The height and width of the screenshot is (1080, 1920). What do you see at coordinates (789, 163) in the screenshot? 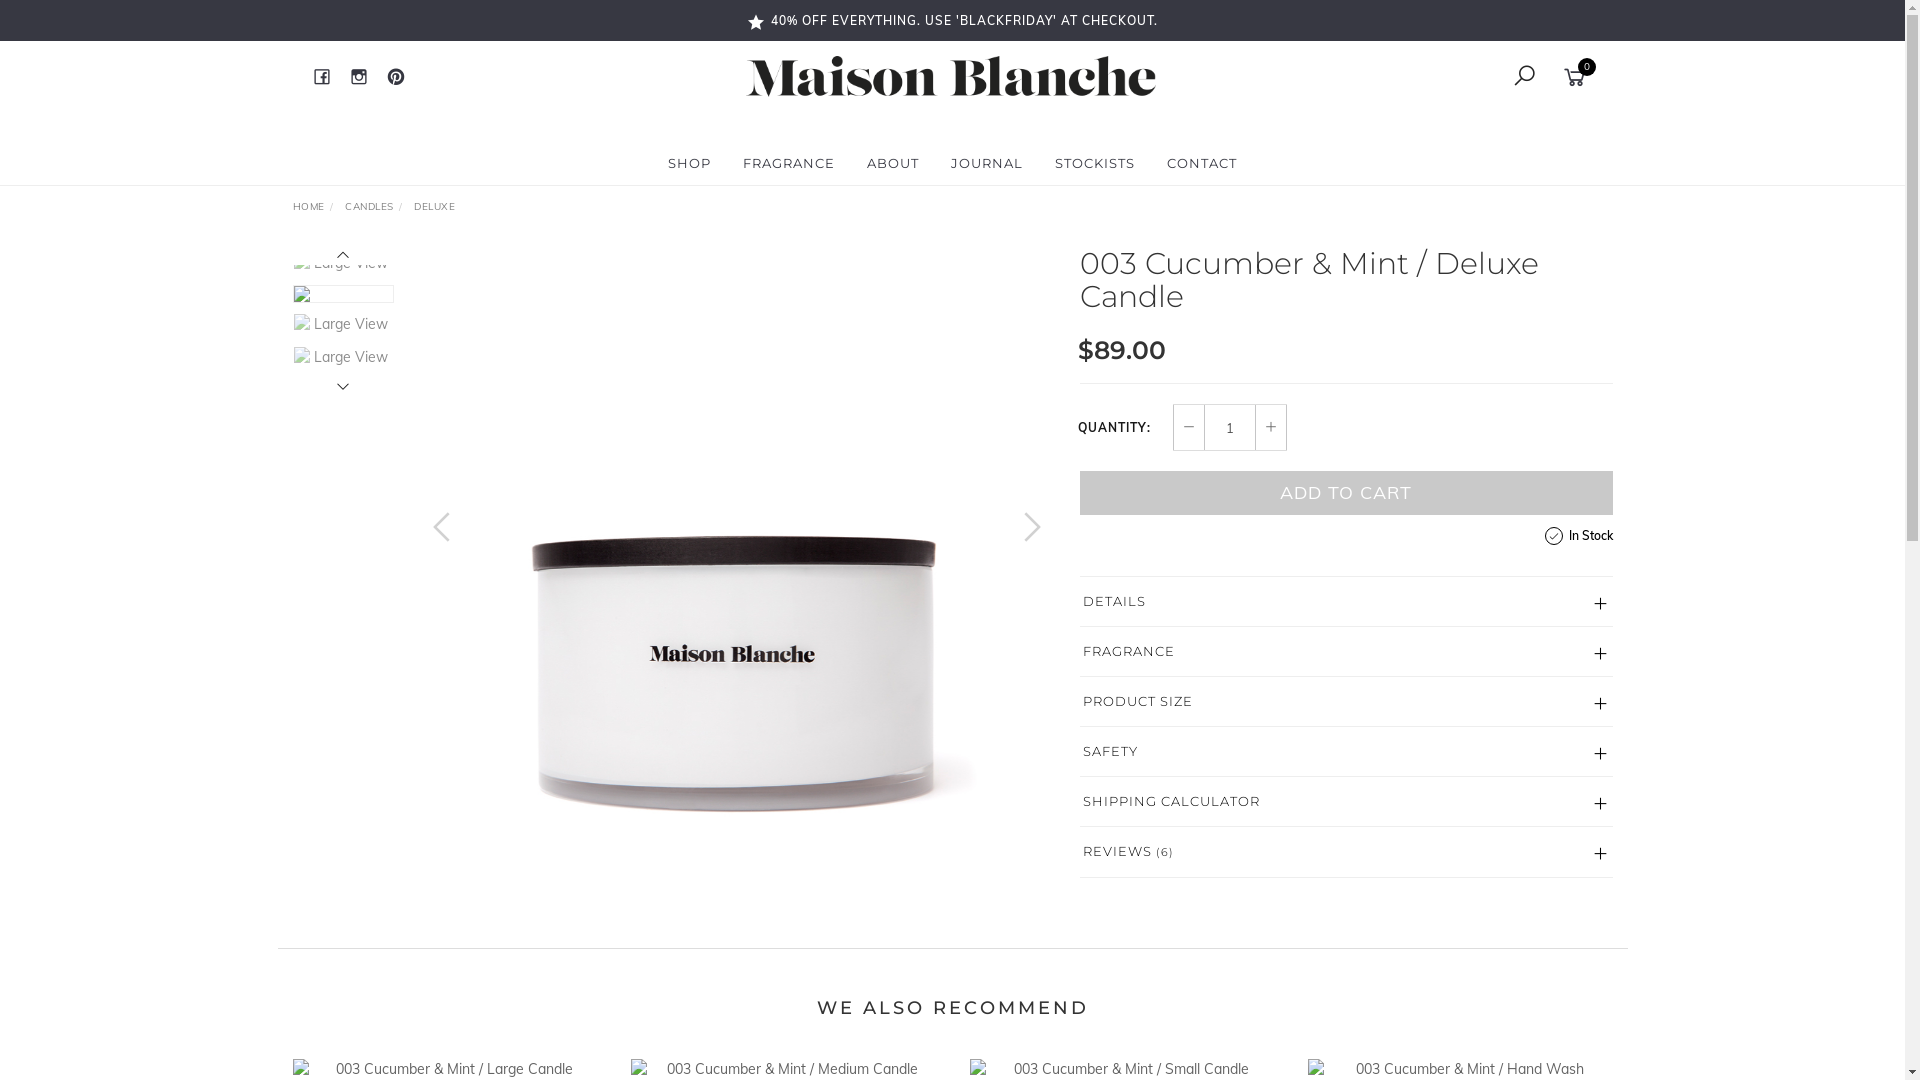
I see `FRAGRANCE` at bounding box center [789, 163].